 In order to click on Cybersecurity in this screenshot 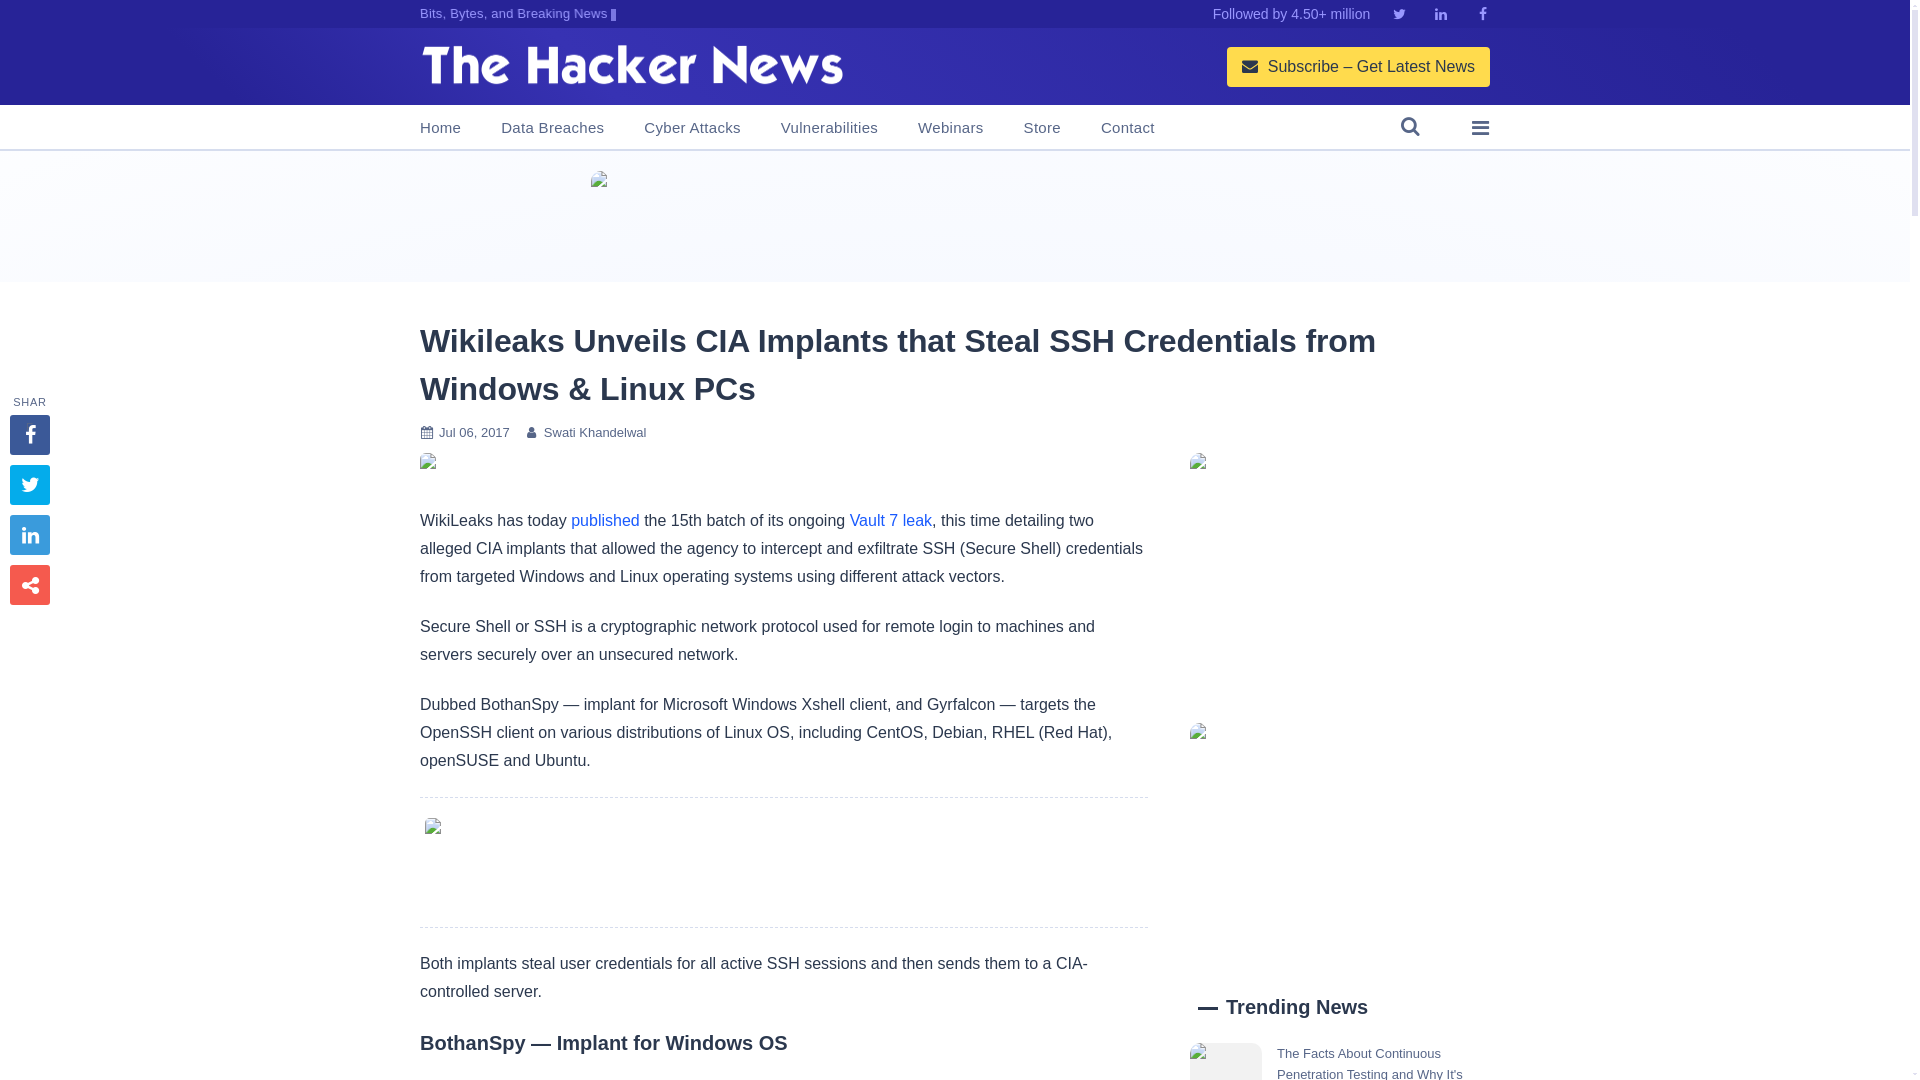, I will do `click(783, 862)`.